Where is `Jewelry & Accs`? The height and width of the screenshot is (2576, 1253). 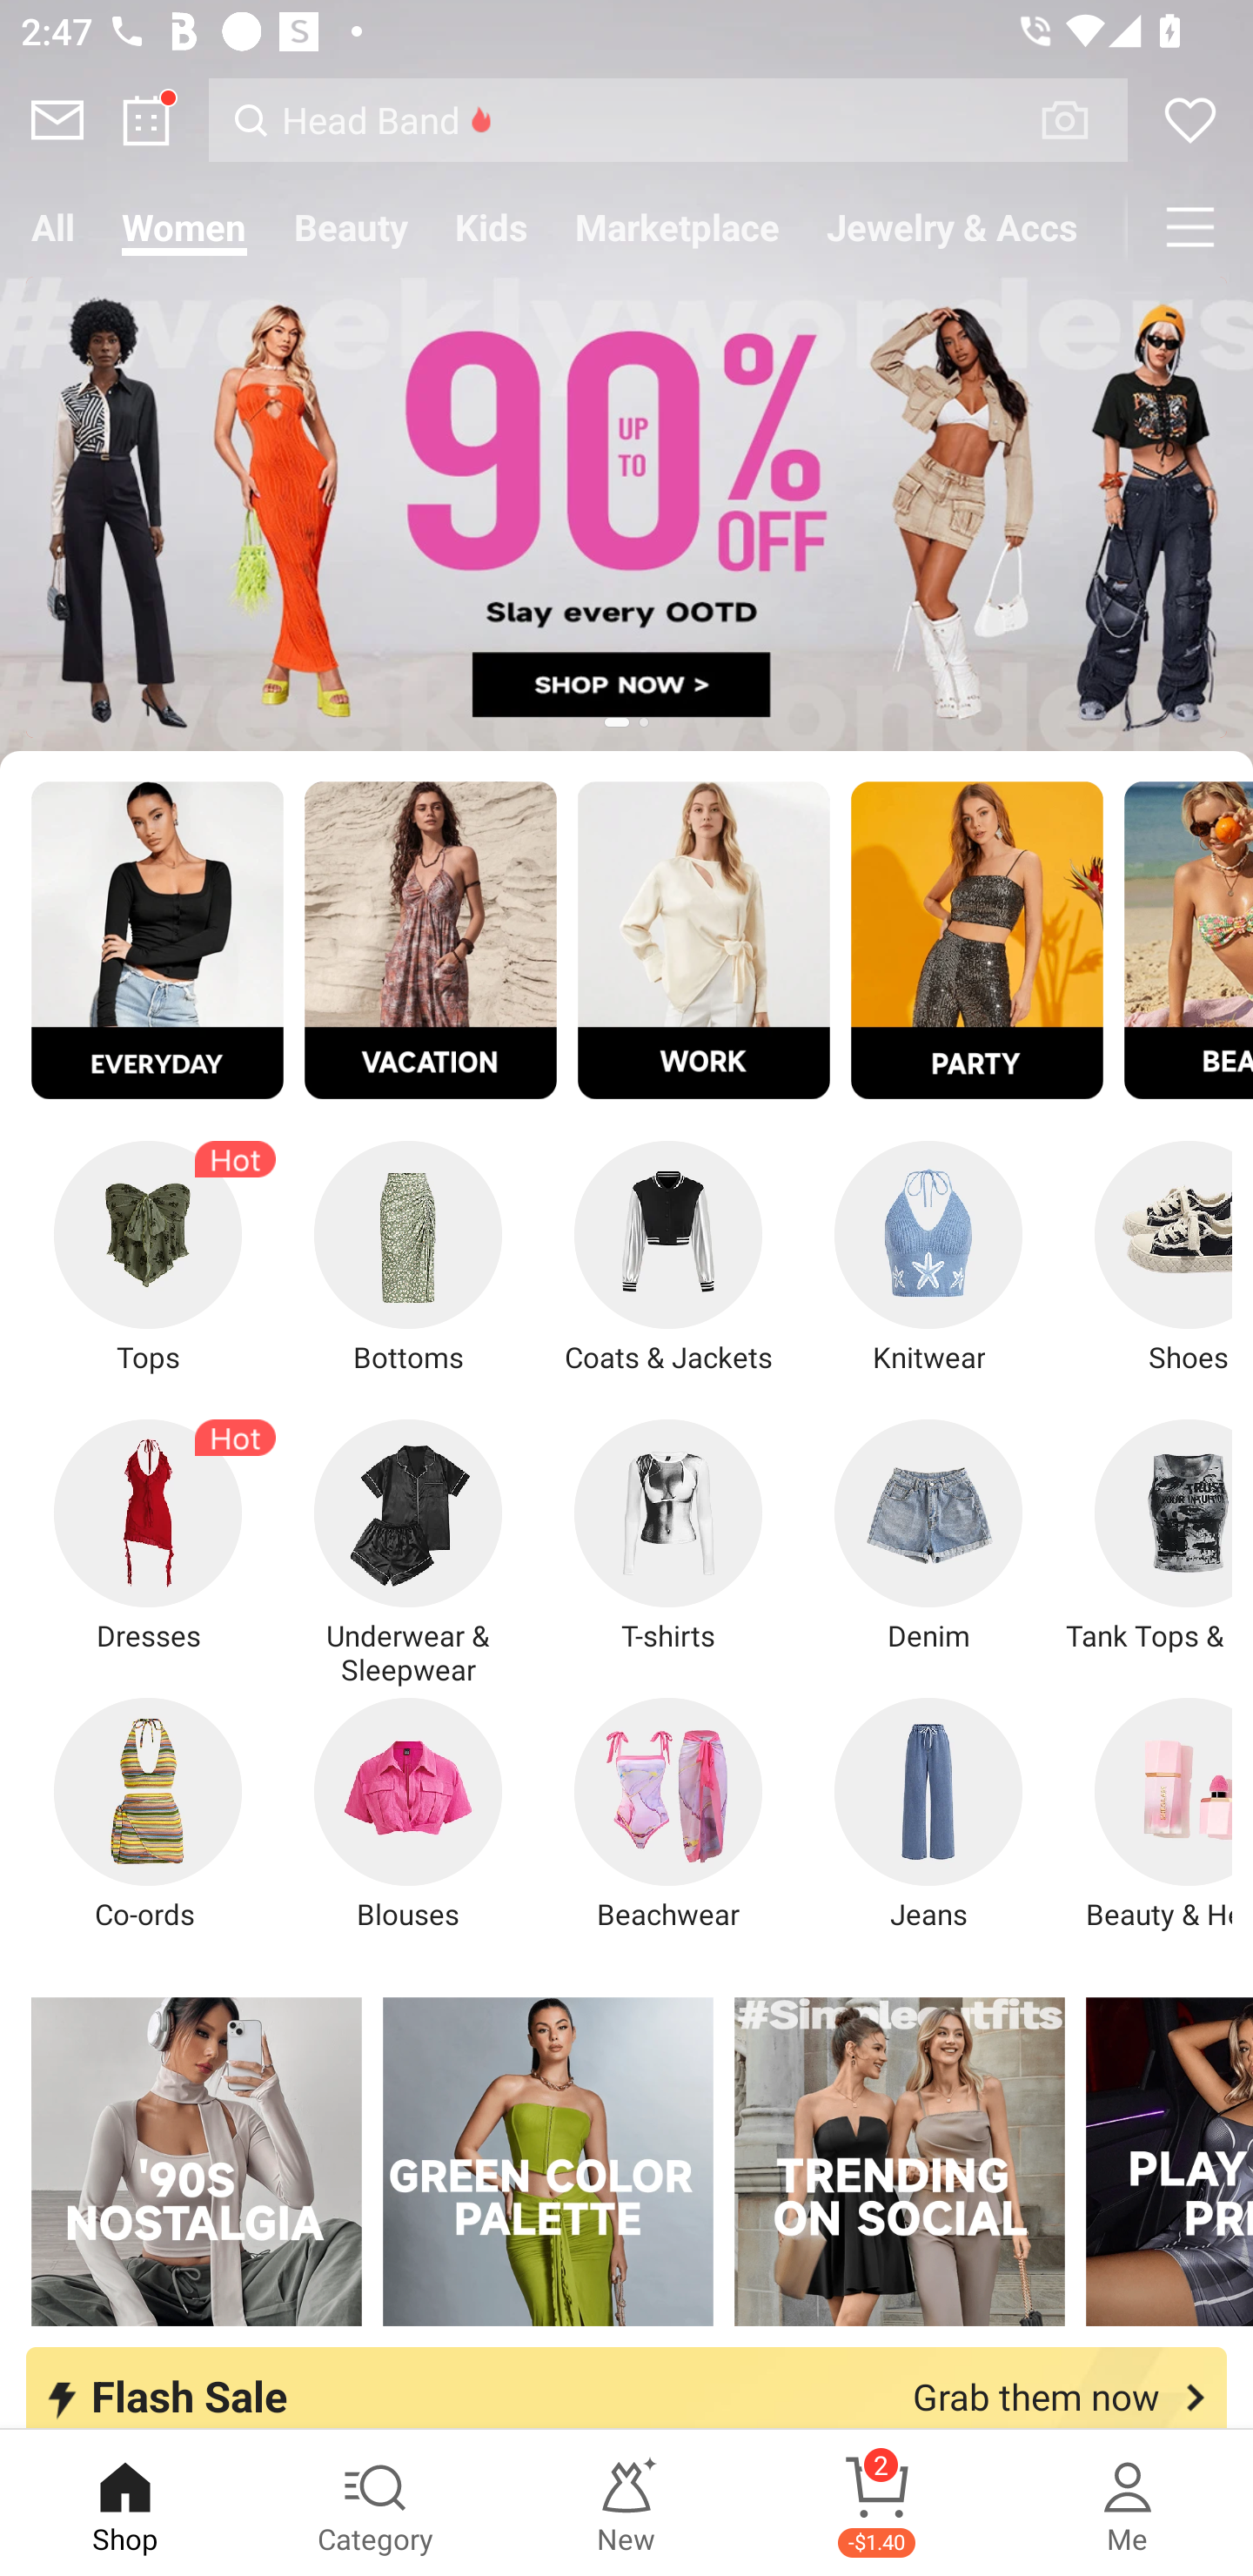
Jewelry & Accs is located at coordinates (953, 226).